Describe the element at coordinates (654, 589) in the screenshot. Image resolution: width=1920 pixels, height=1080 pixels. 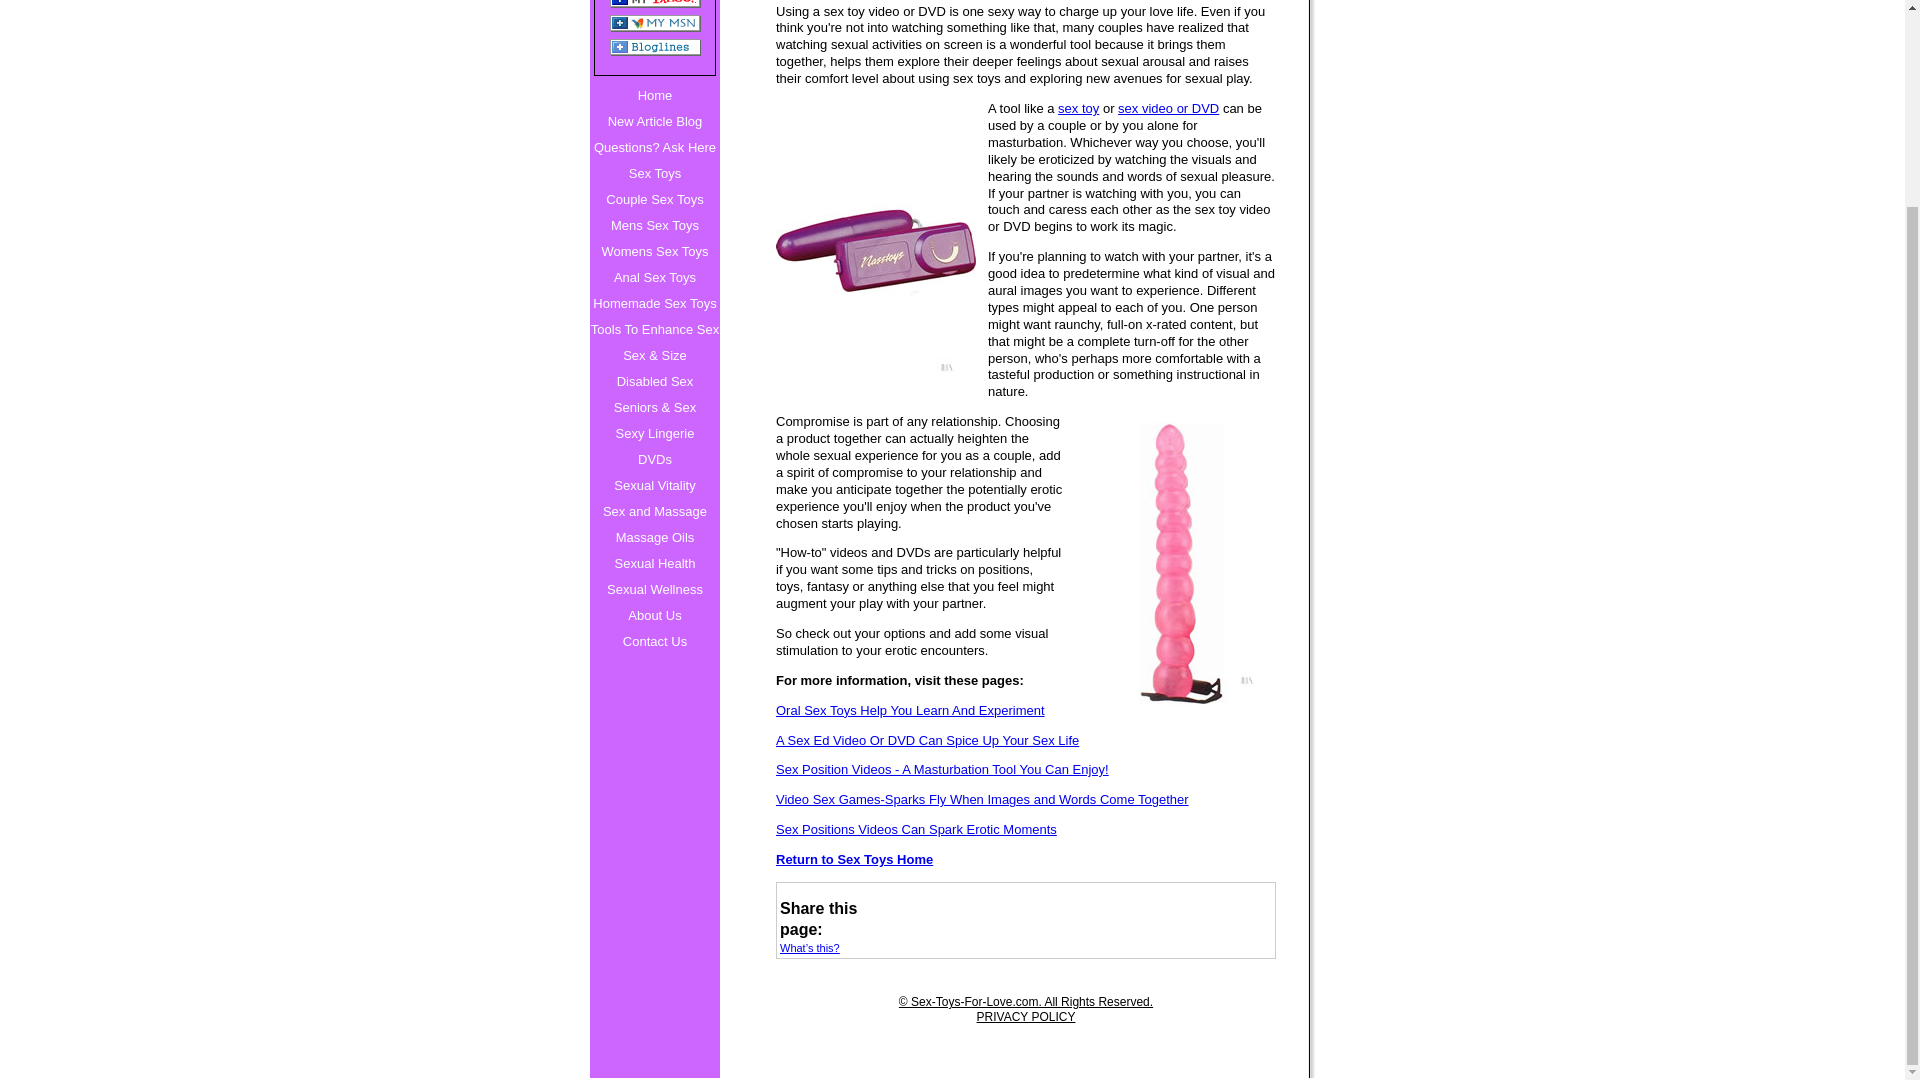
I see `Sexual Wellness` at that location.